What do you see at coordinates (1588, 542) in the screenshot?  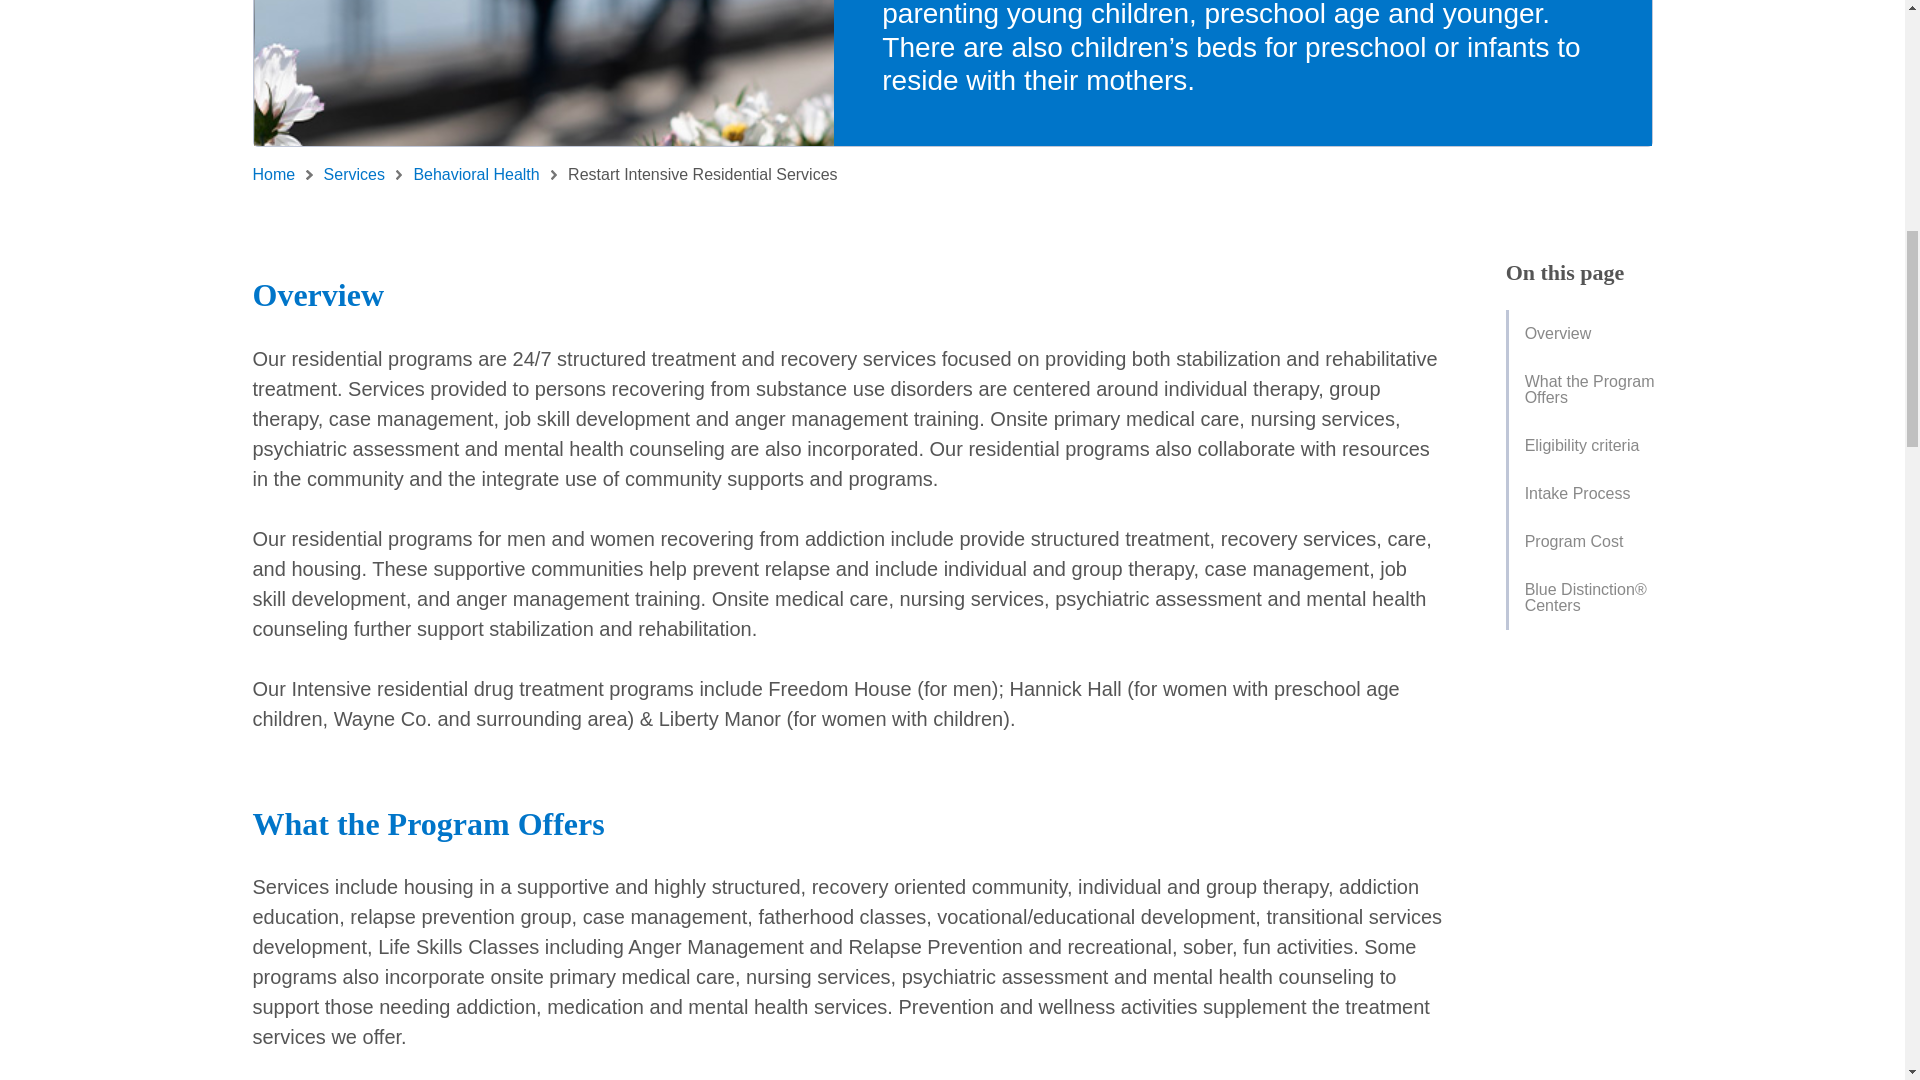 I see `Program Cost` at bounding box center [1588, 542].